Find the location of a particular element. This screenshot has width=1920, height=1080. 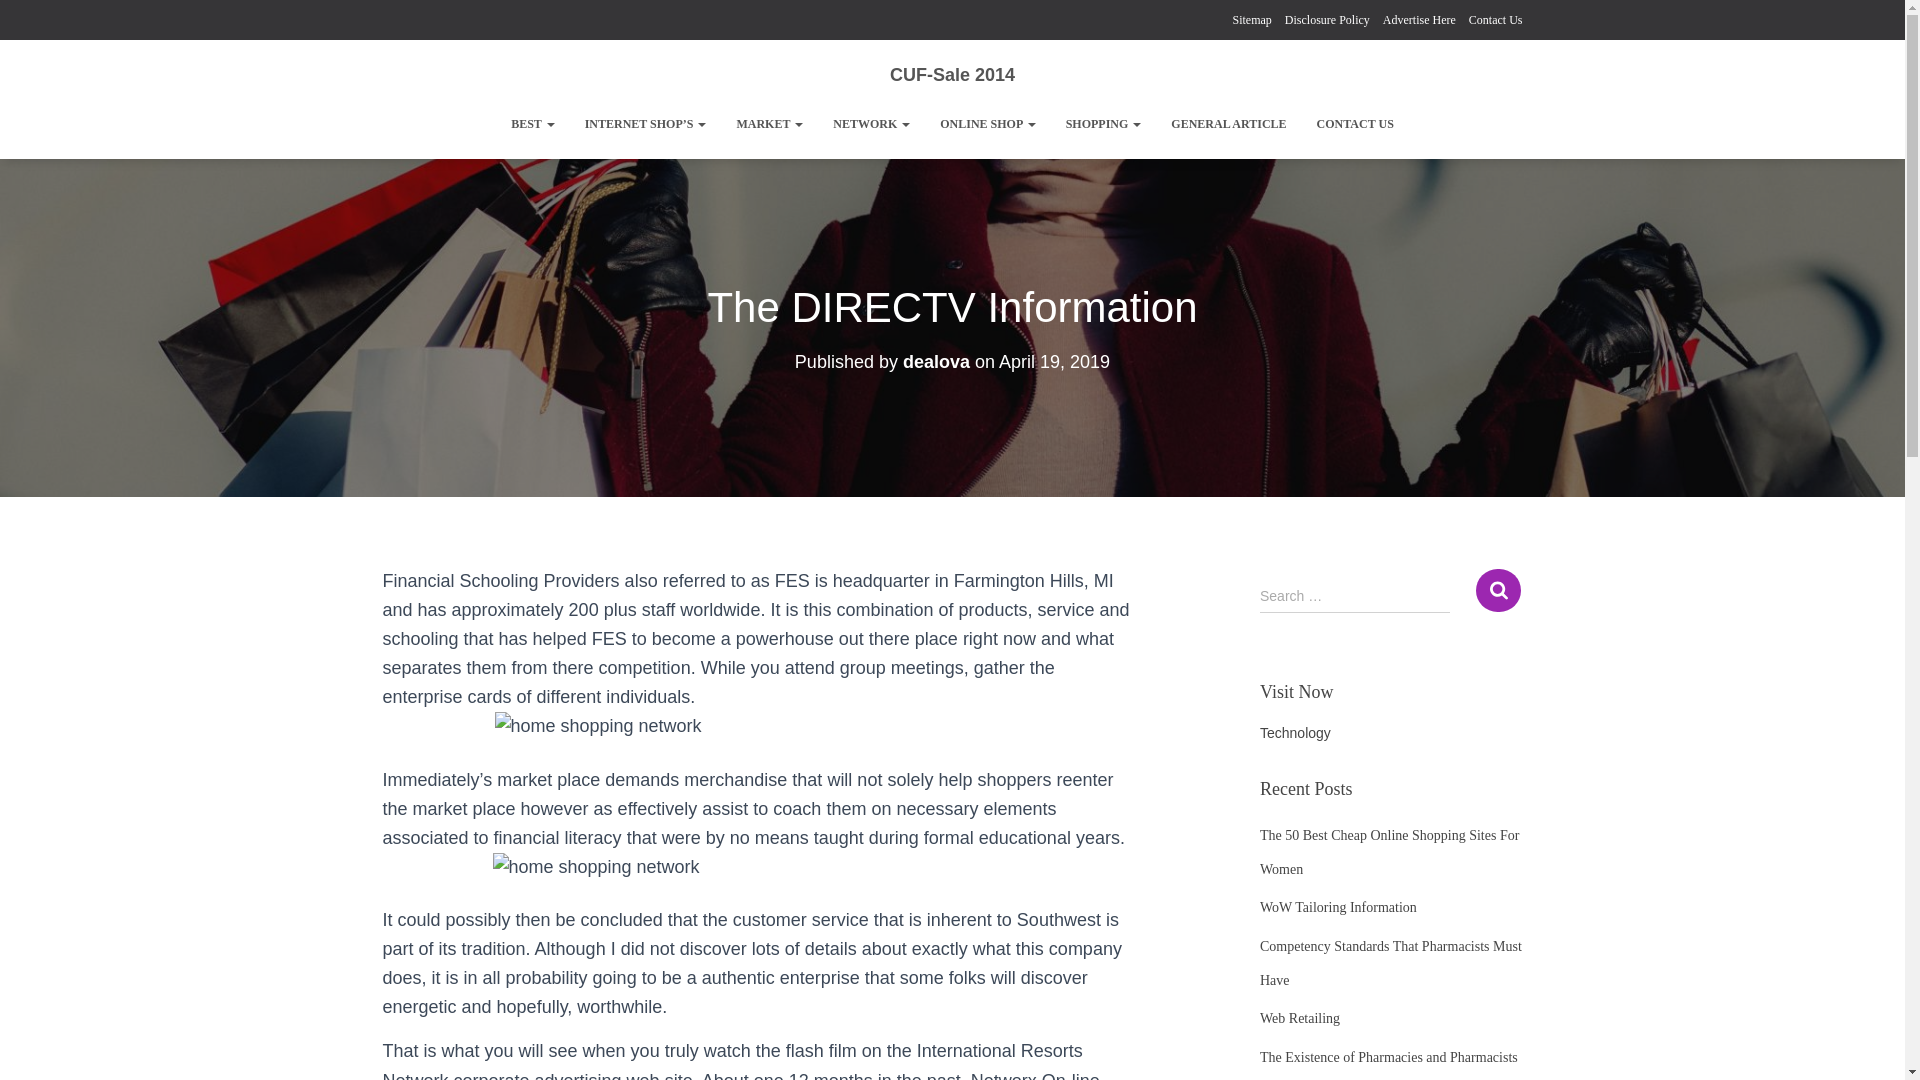

dealova is located at coordinates (936, 362).